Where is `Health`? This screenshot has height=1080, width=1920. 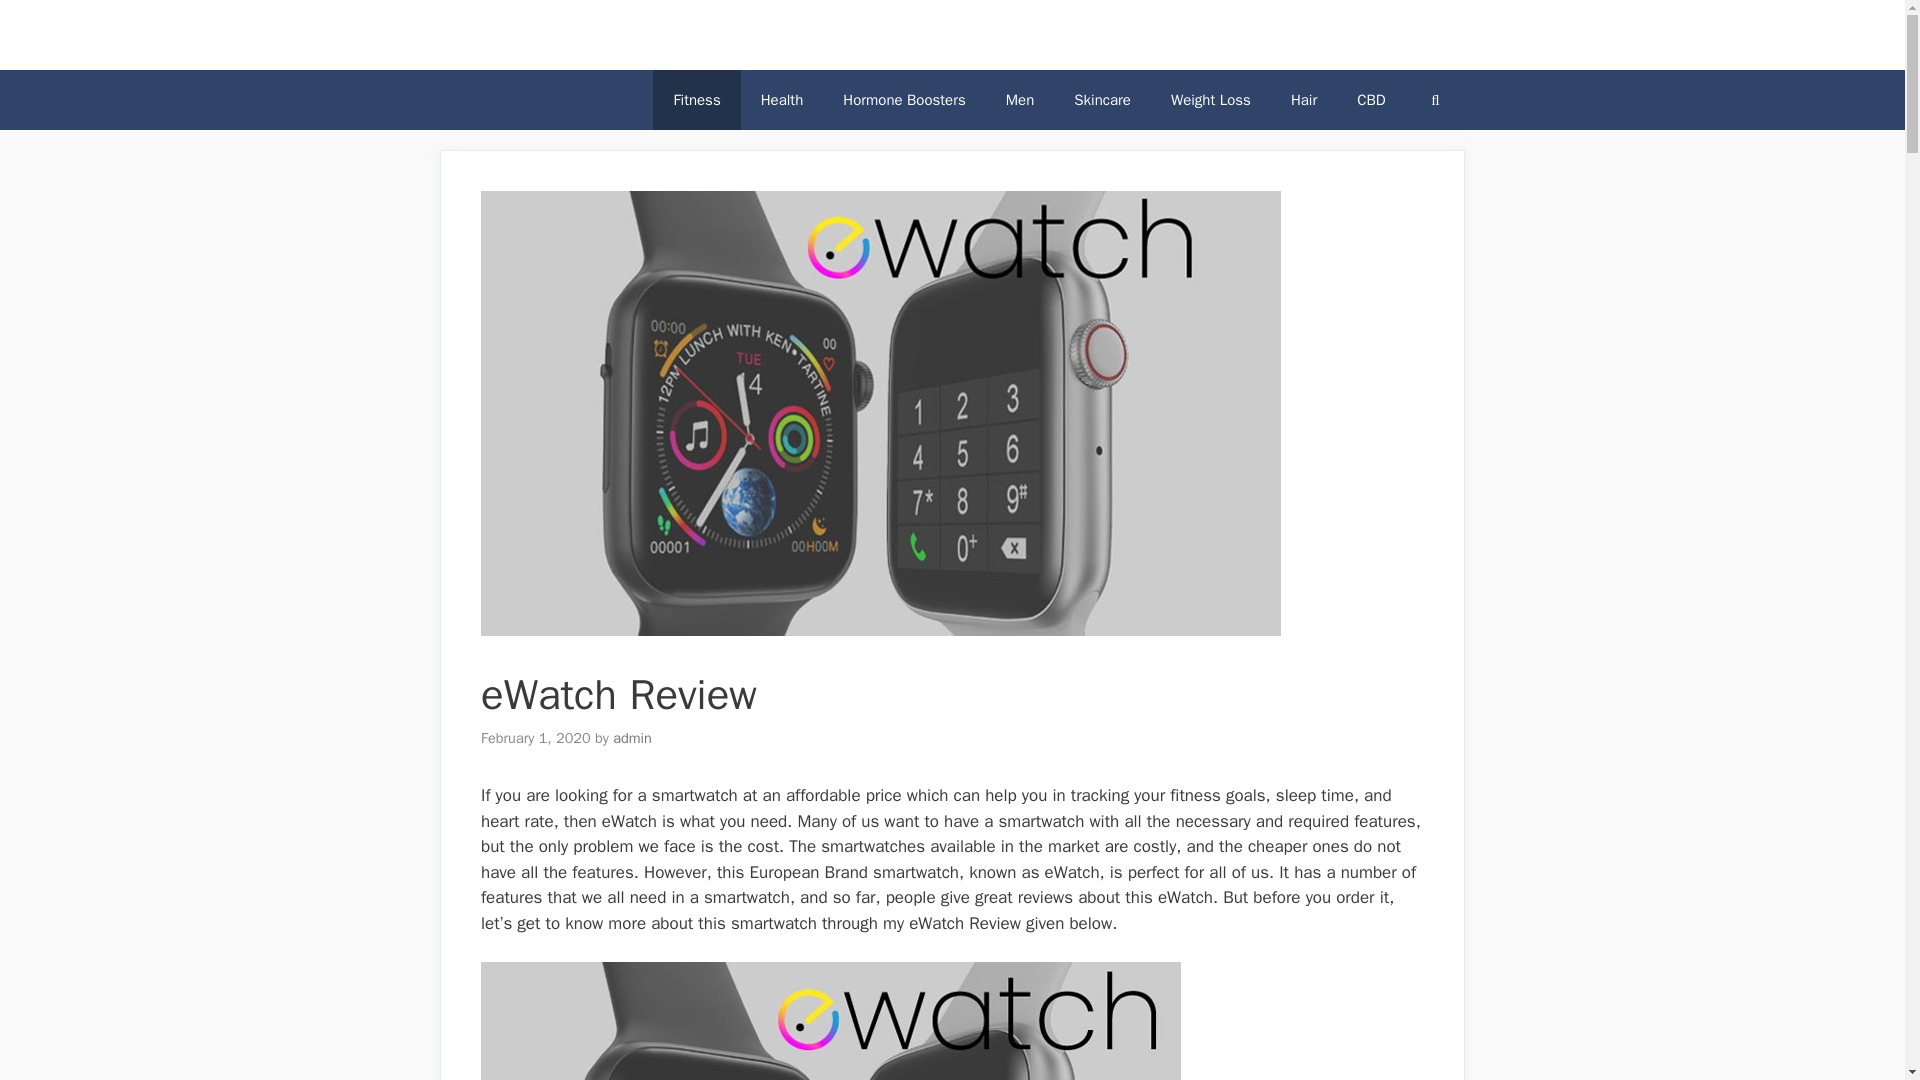 Health is located at coordinates (782, 100).